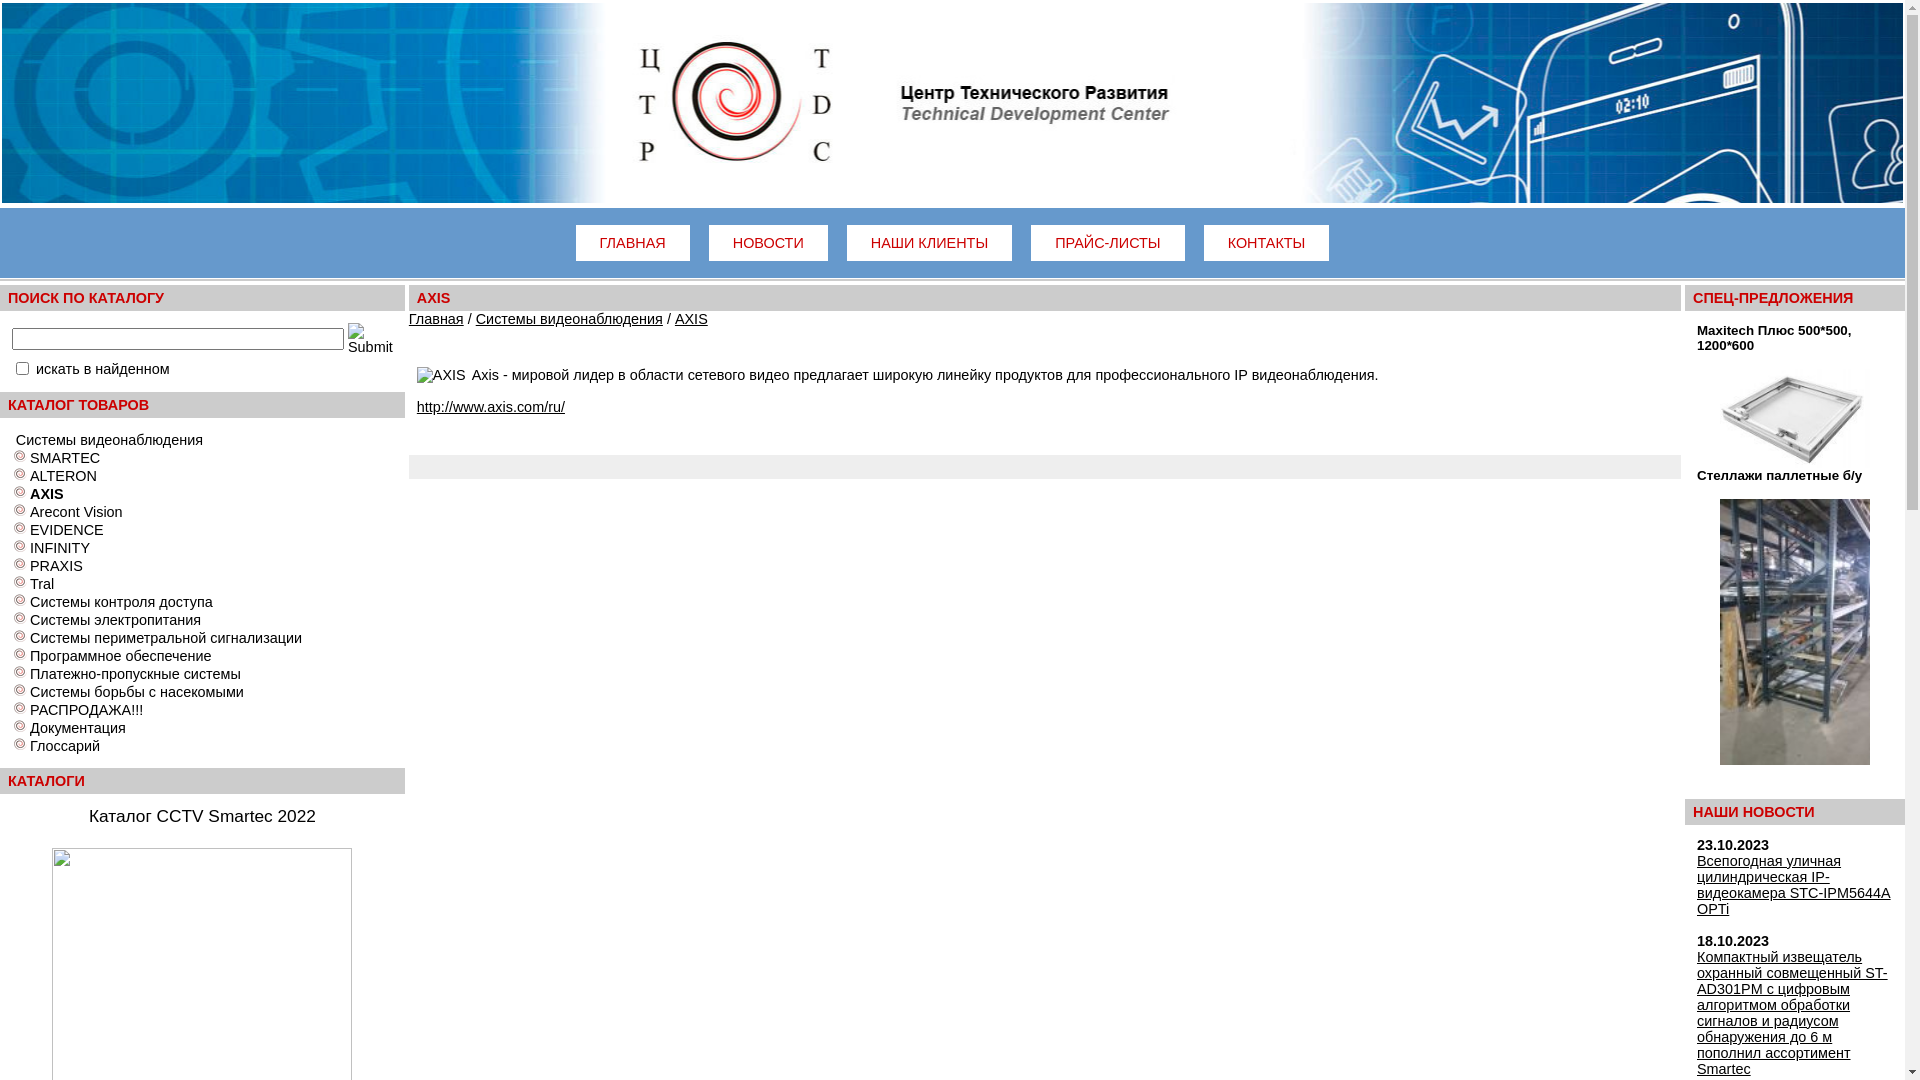 This screenshot has height=1080, width=1920. What do you see at coordinates (60, 548) in the screenshot?
I see `INFINITY` at bounding box center [60, 548].